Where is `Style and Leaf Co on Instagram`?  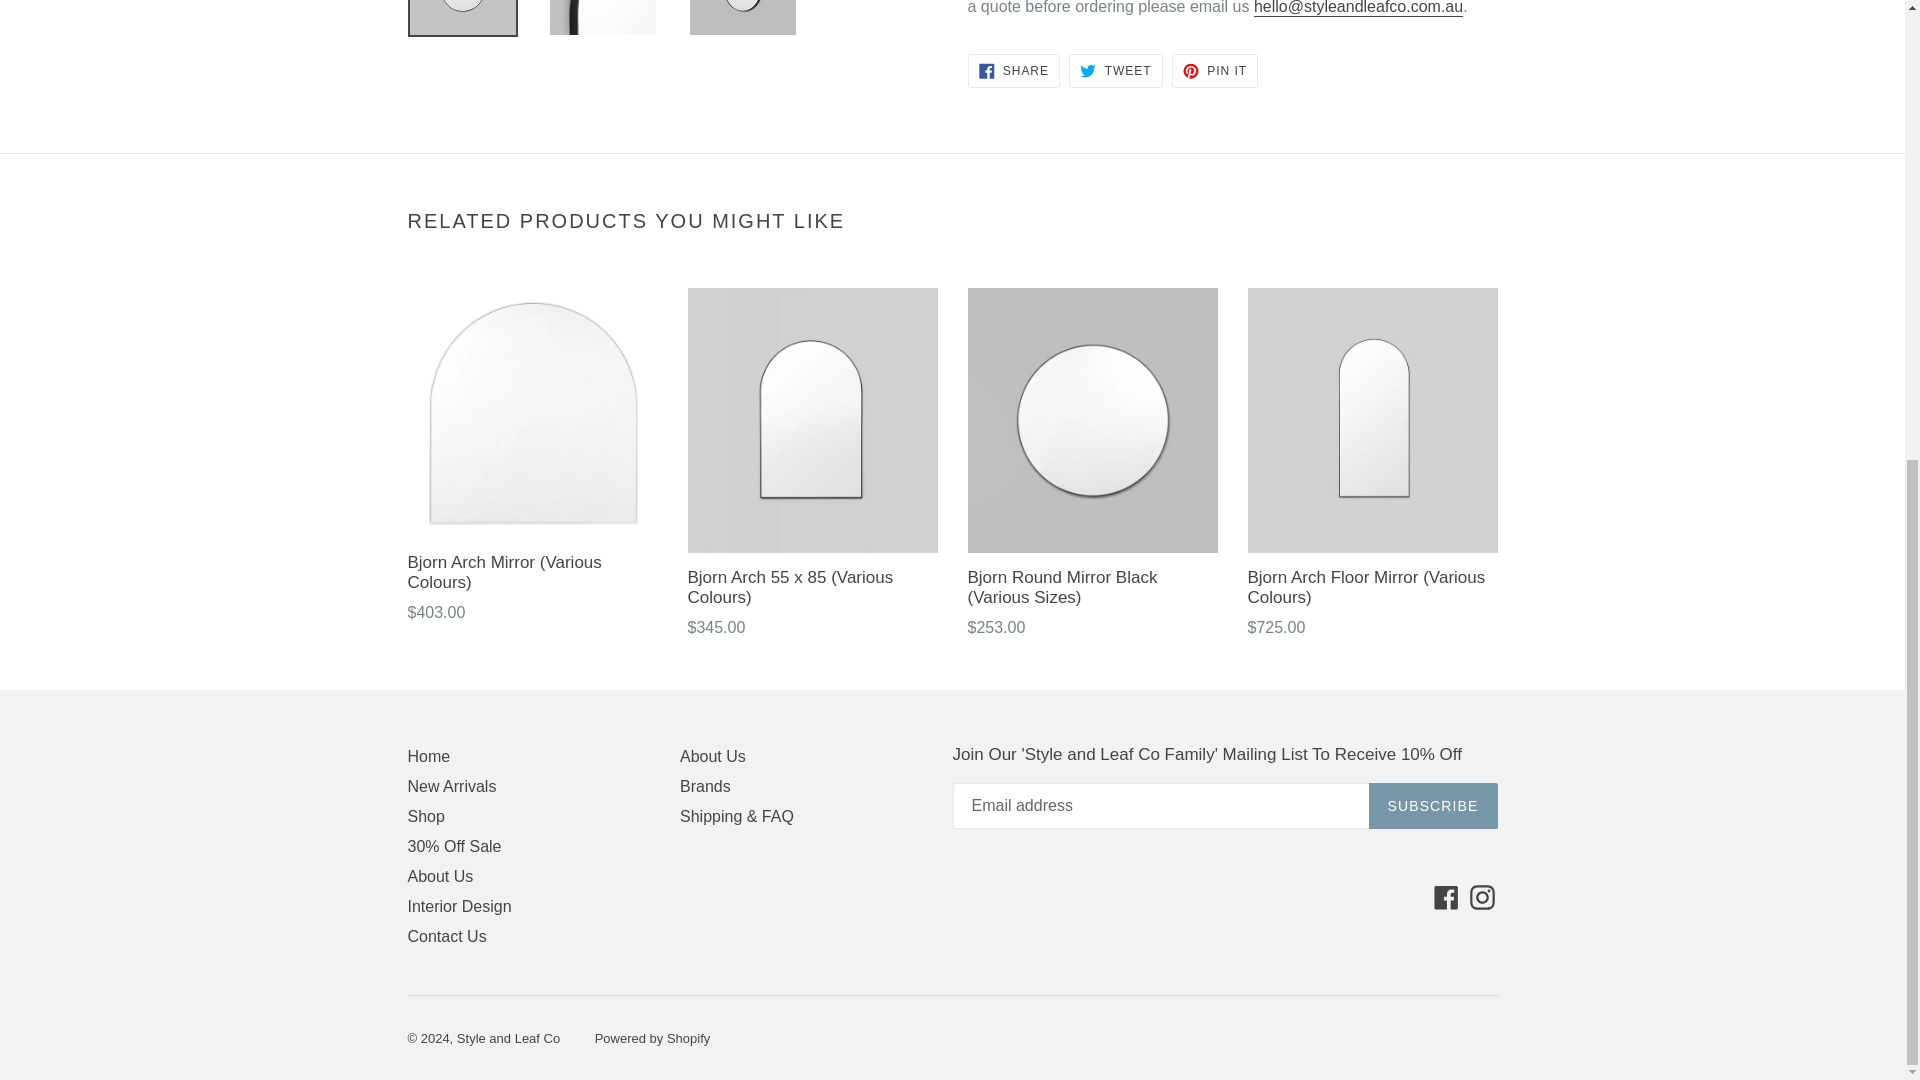 Style and Leaf Co on Instagram is located at coordinates (1482, 896).